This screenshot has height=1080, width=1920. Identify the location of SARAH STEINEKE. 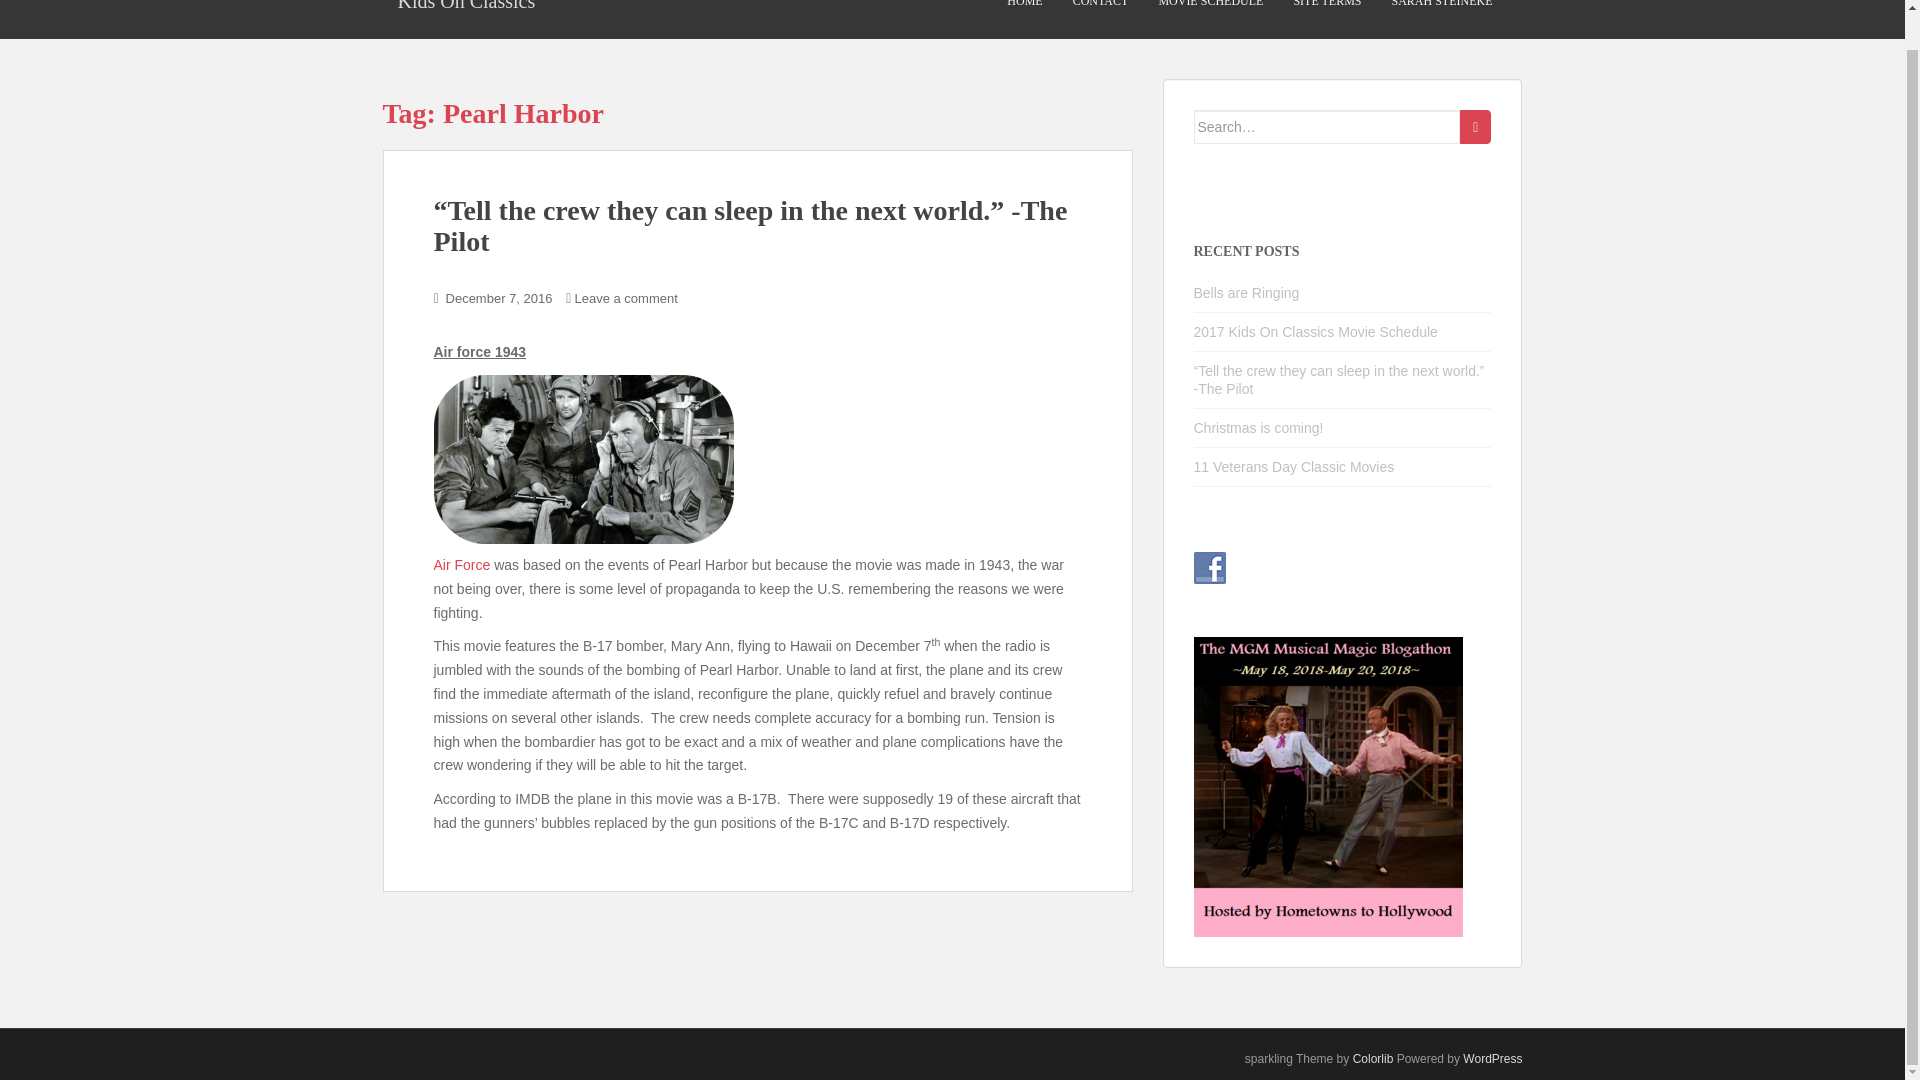
(1442, 19).